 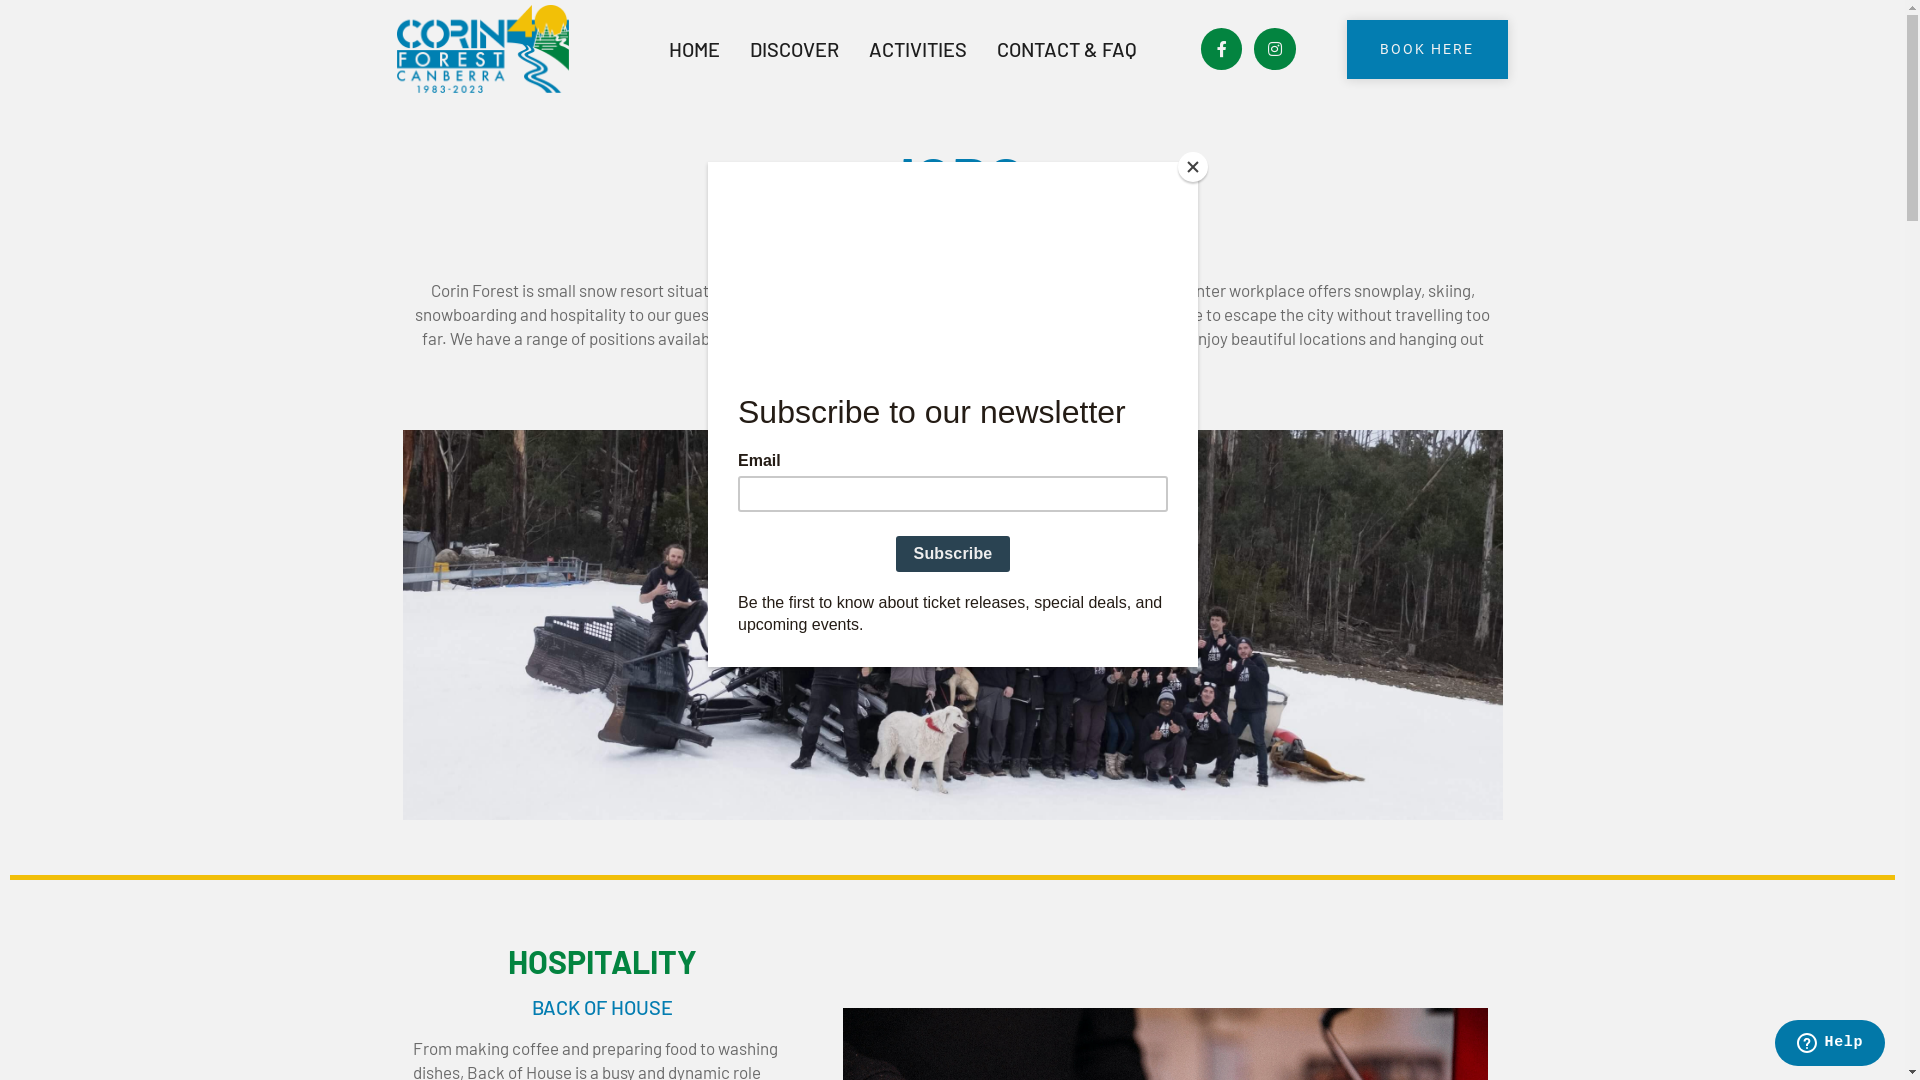 What do you see at coordinates (694, 49) in the screenshot?
I see `HOME` at bounding box center [694, 49].